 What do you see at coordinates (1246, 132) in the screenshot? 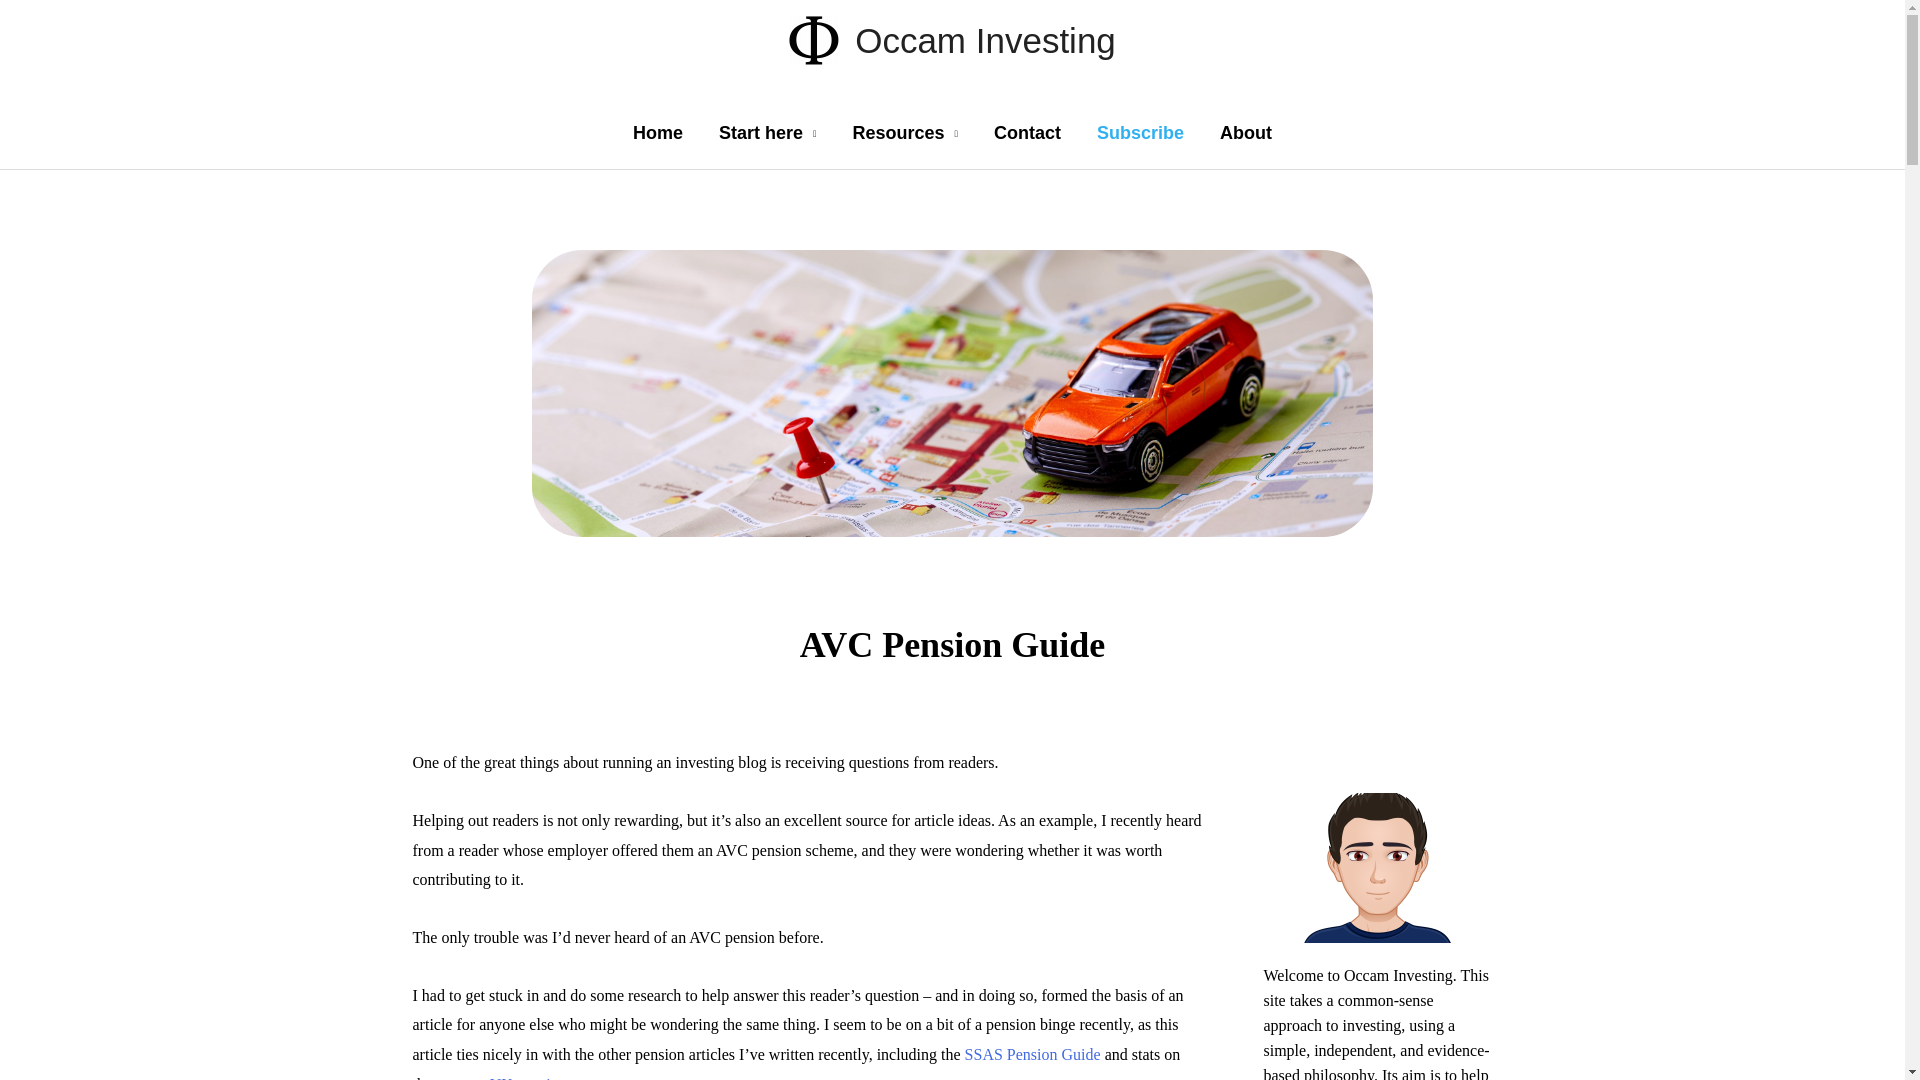
I see `About` at bounding box center [1246, 132].